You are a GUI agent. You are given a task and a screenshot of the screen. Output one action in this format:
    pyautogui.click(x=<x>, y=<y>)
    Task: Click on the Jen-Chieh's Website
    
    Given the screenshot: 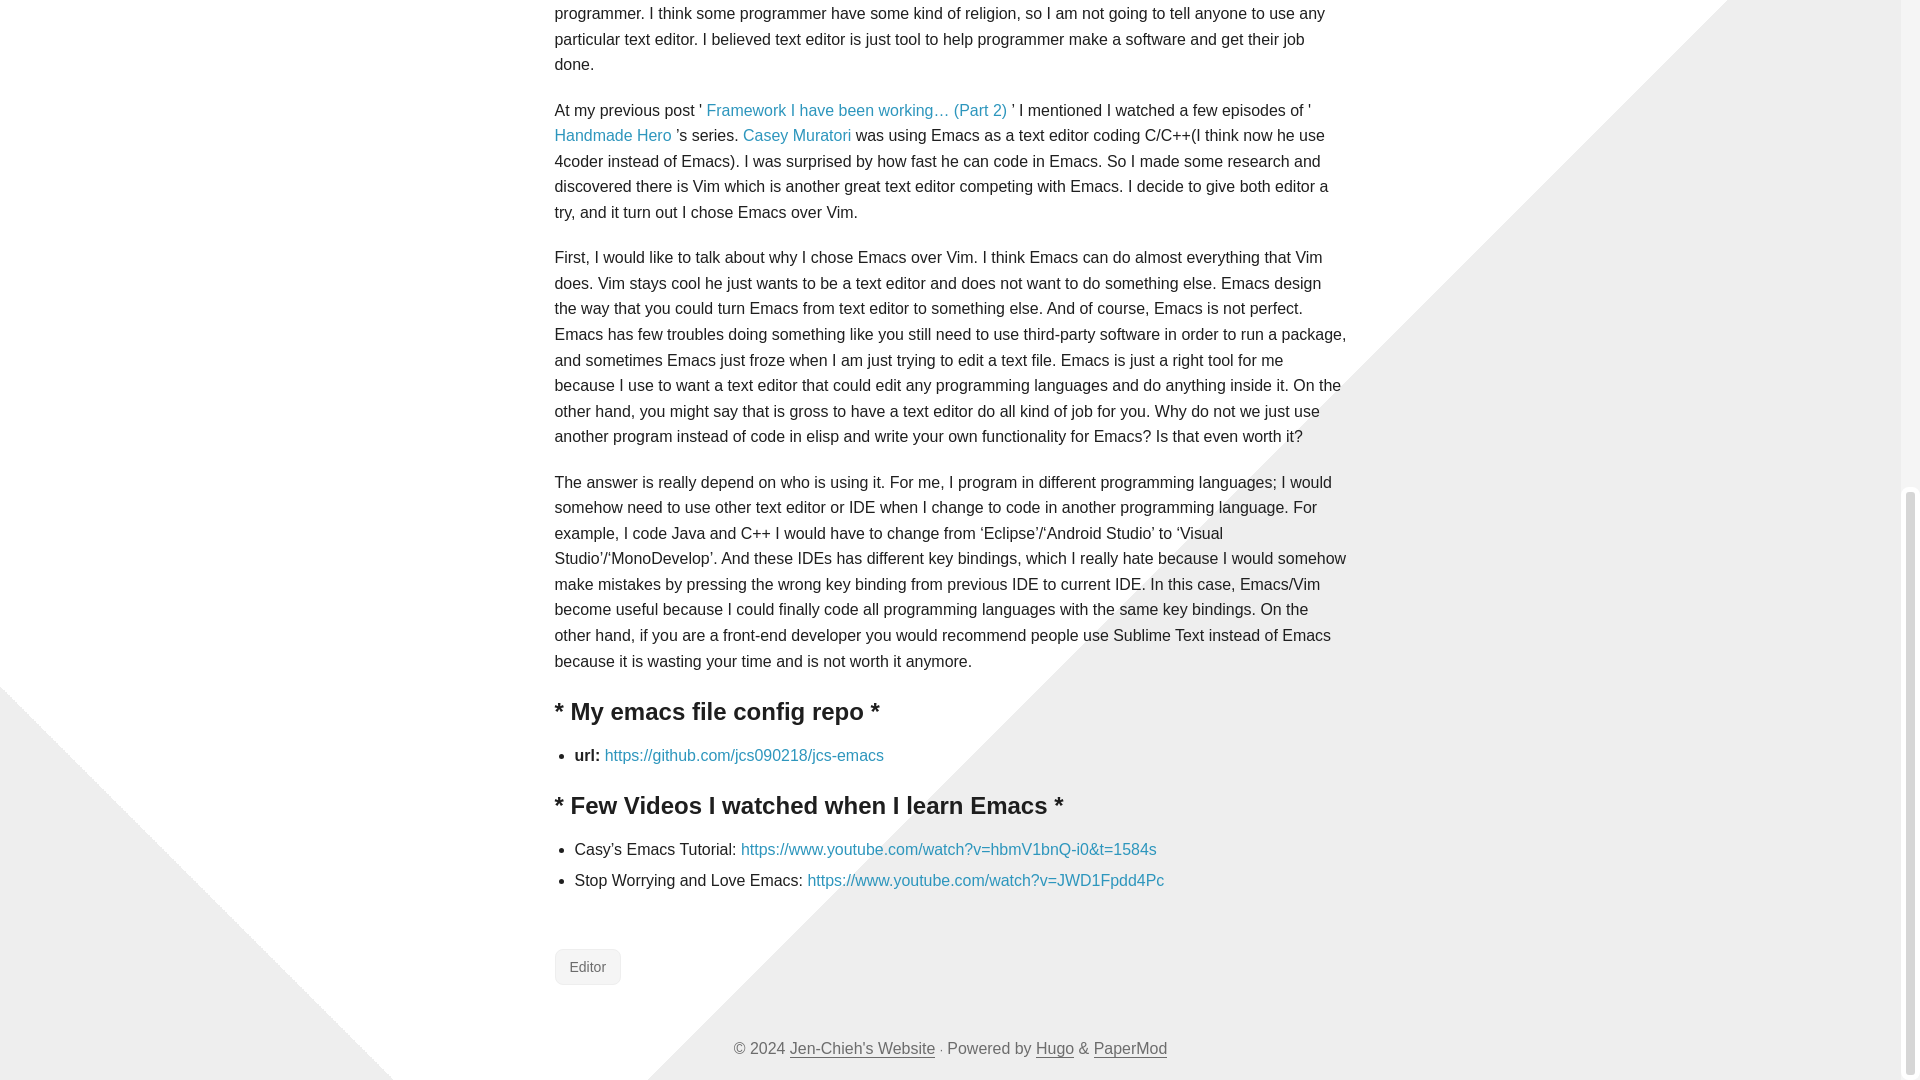 What is the action you would take?
    pyautogui.click(x=862, y=1049)
    